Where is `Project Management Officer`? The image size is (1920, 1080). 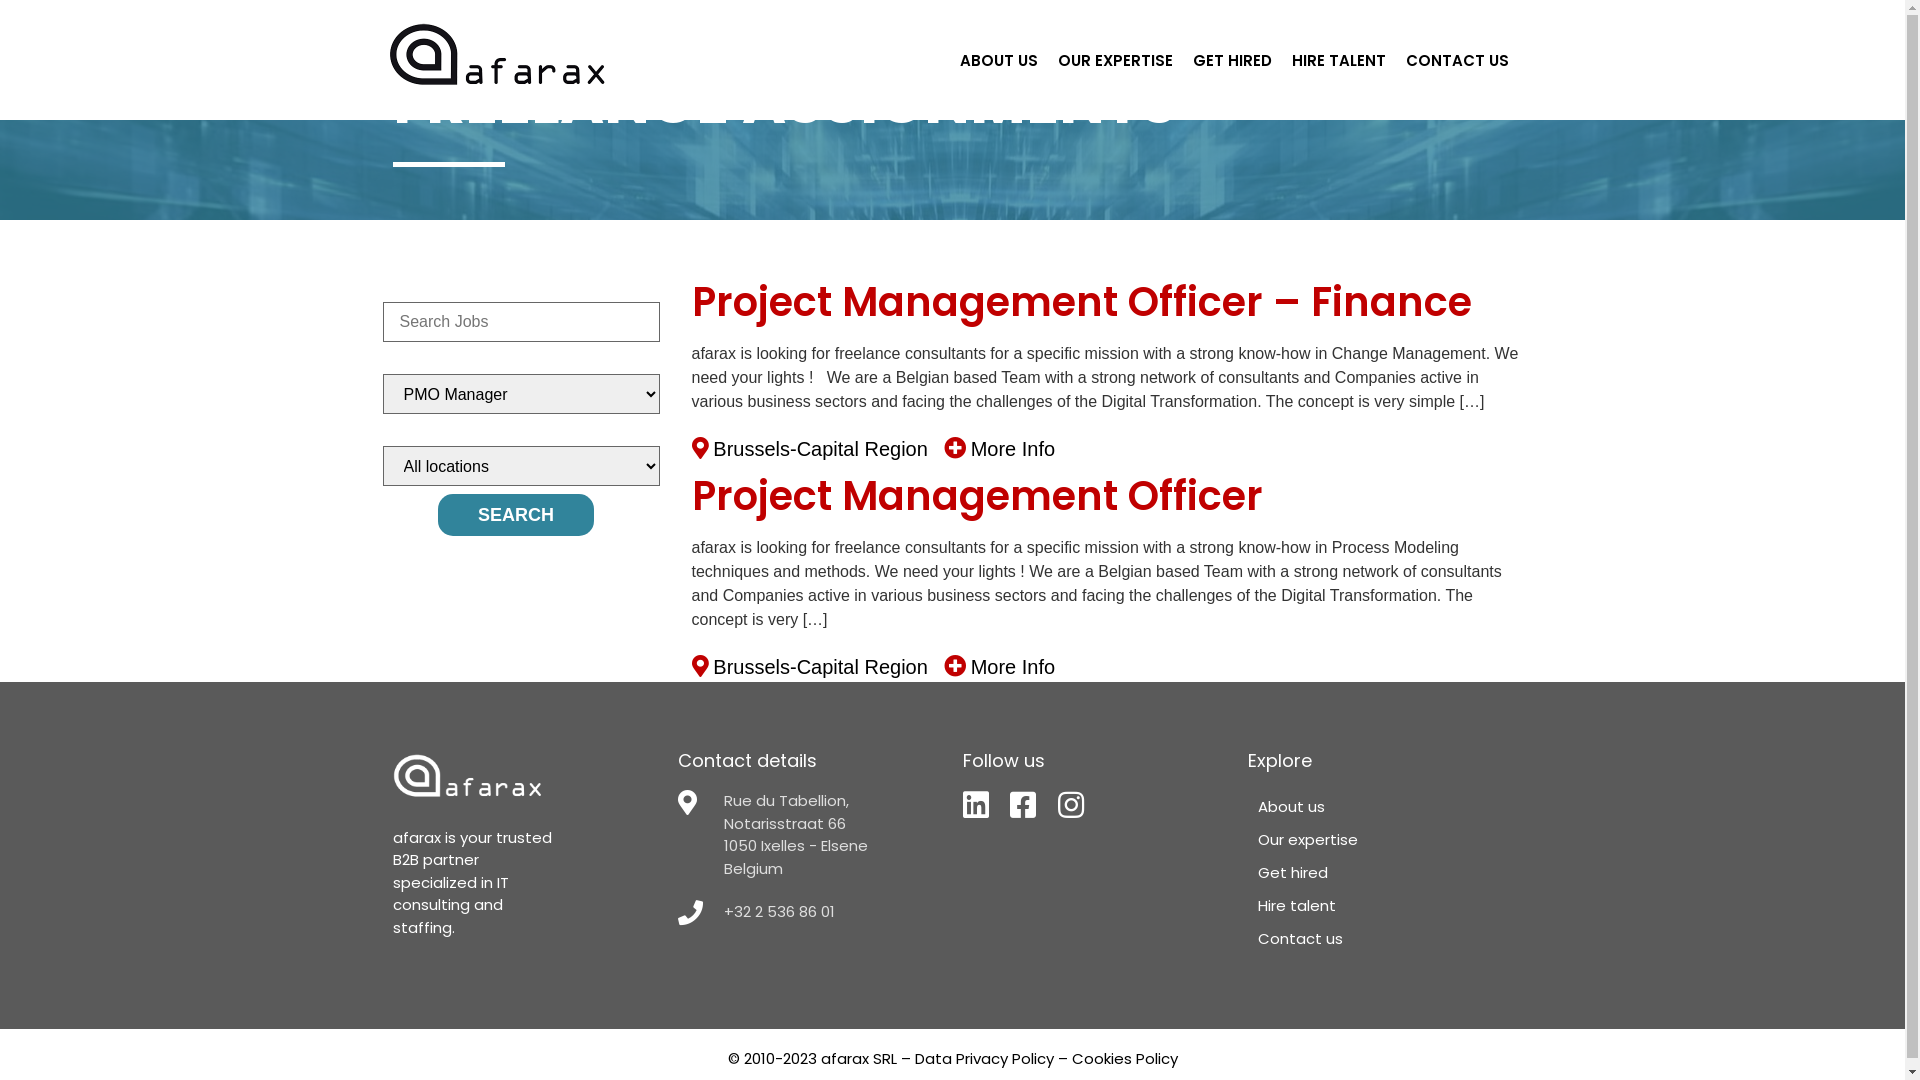 Project Management Officer is located at coordinates (978, 496).